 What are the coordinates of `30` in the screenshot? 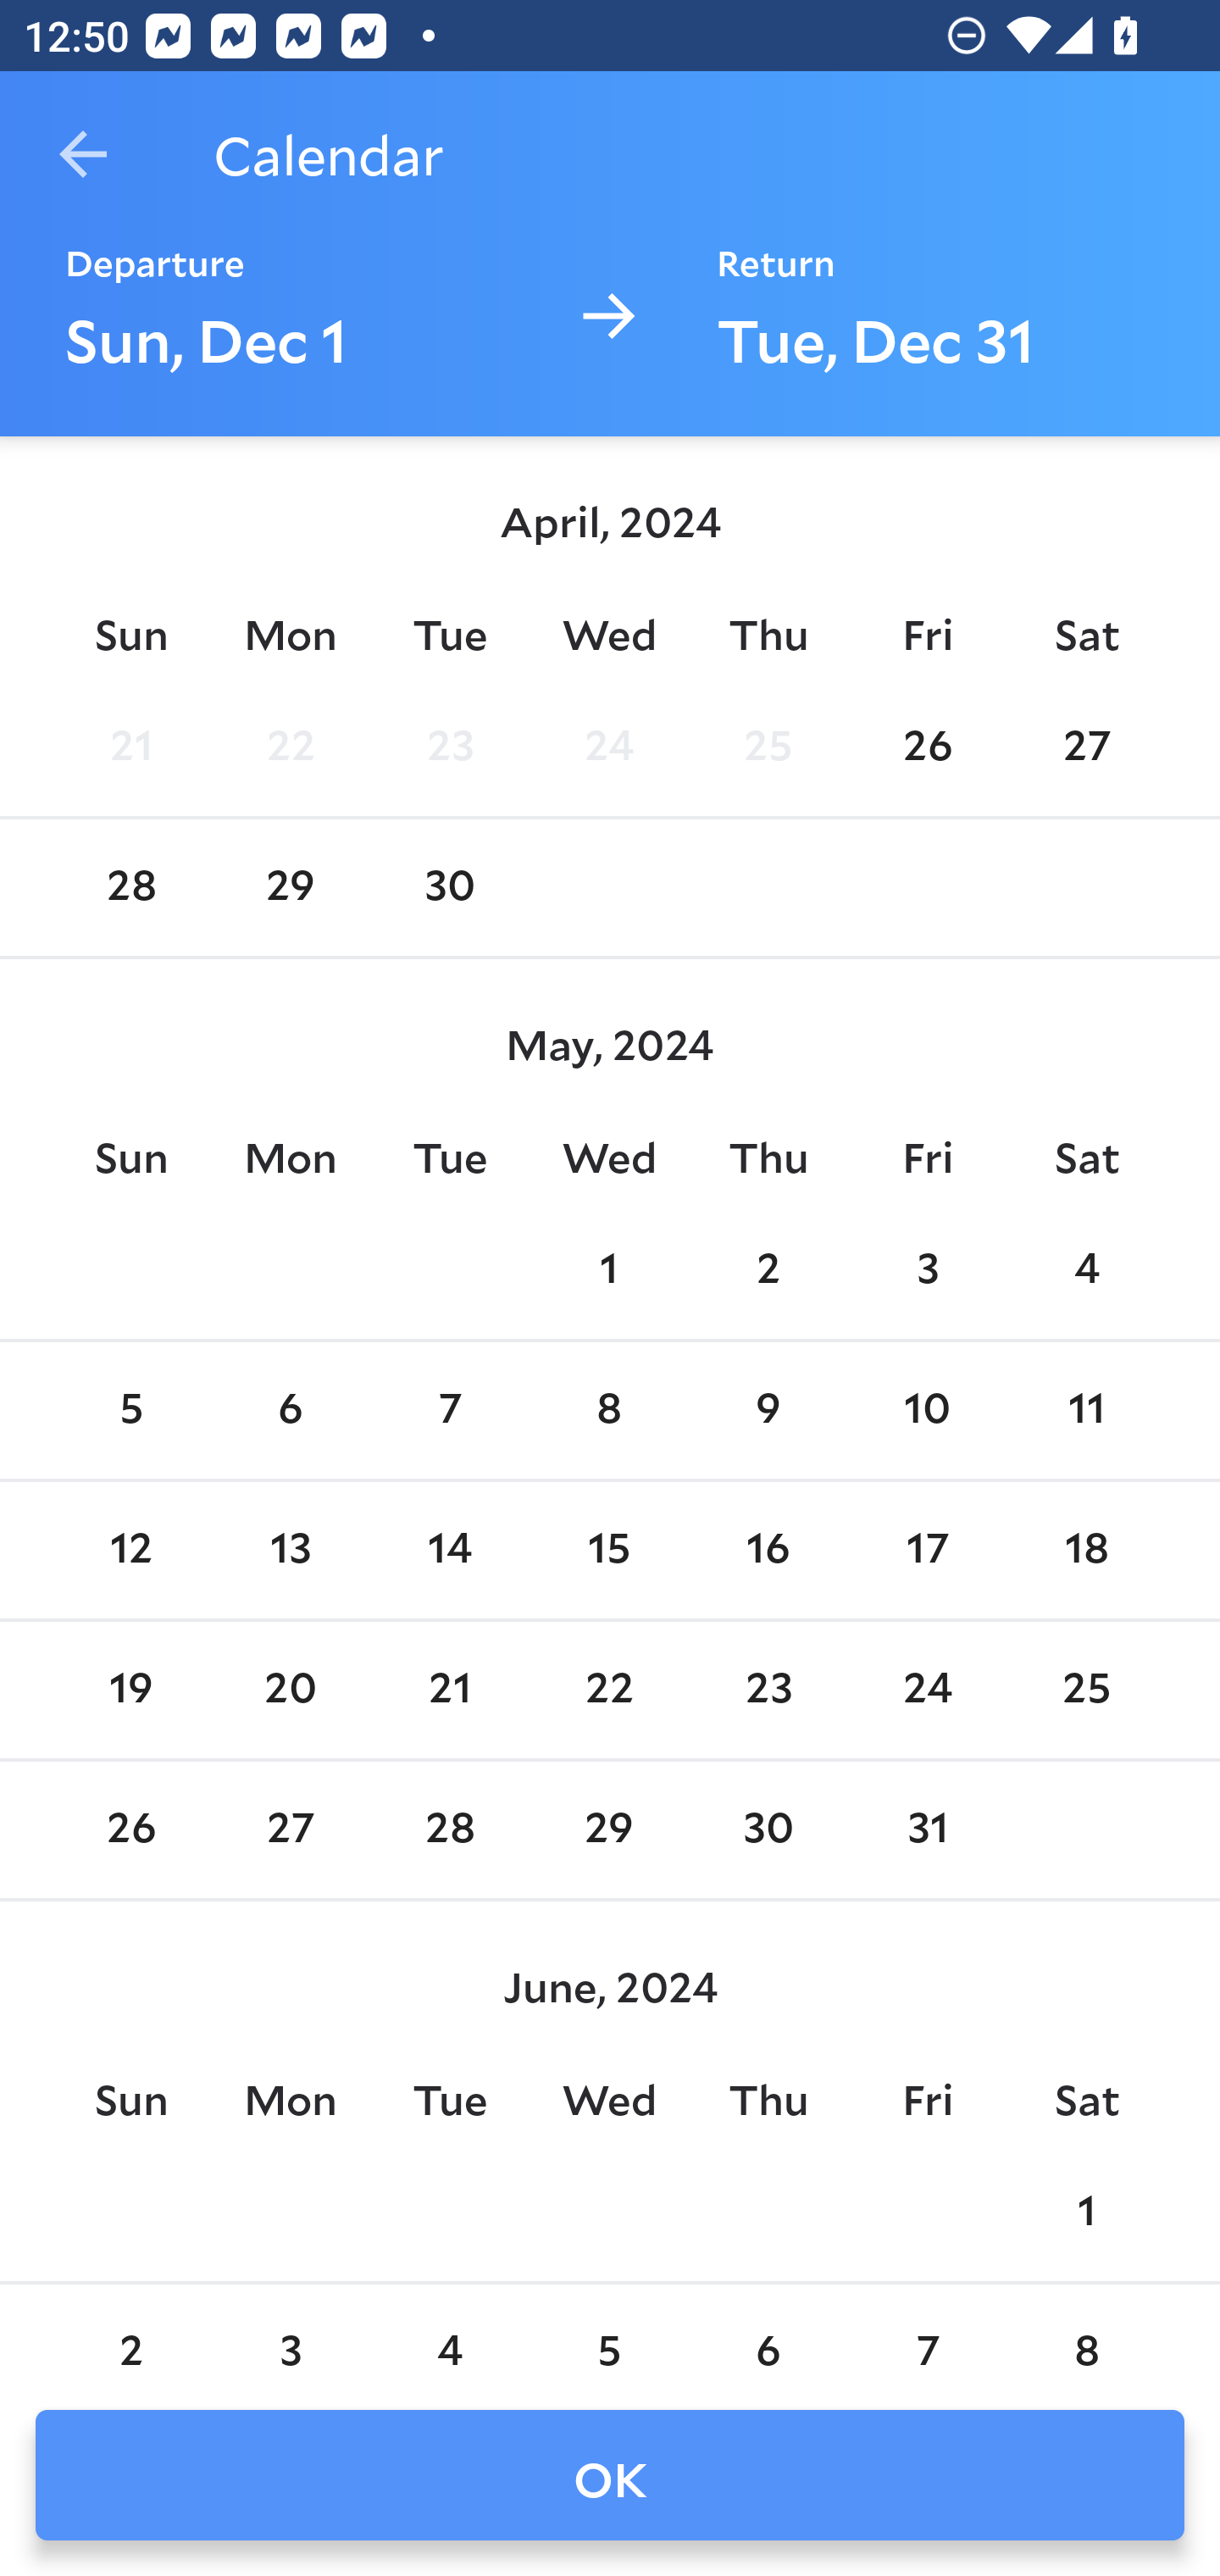 It's located at (768, 1831).